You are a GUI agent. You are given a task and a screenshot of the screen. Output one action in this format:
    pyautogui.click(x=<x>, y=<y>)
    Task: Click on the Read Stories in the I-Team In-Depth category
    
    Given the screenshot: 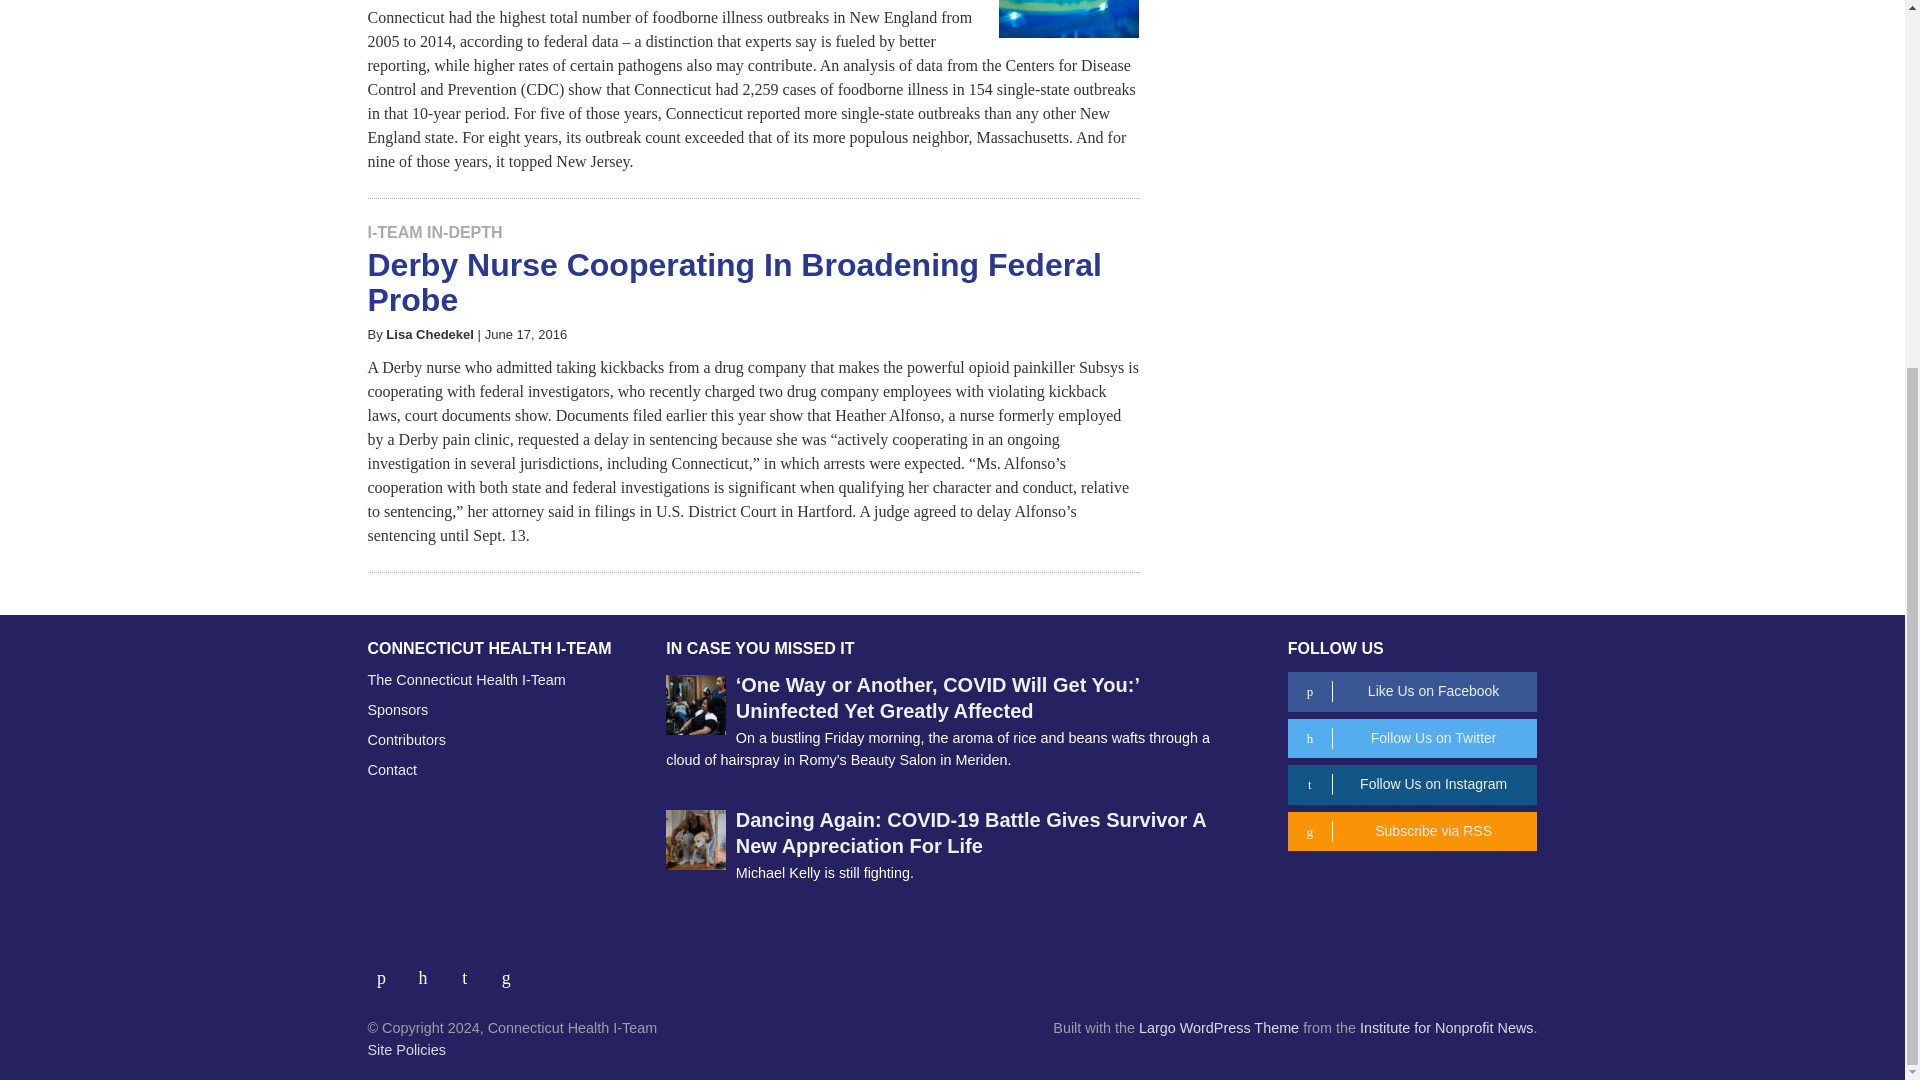 What is the action you would take?
    pyautogui.click(x=436, y=232)
    